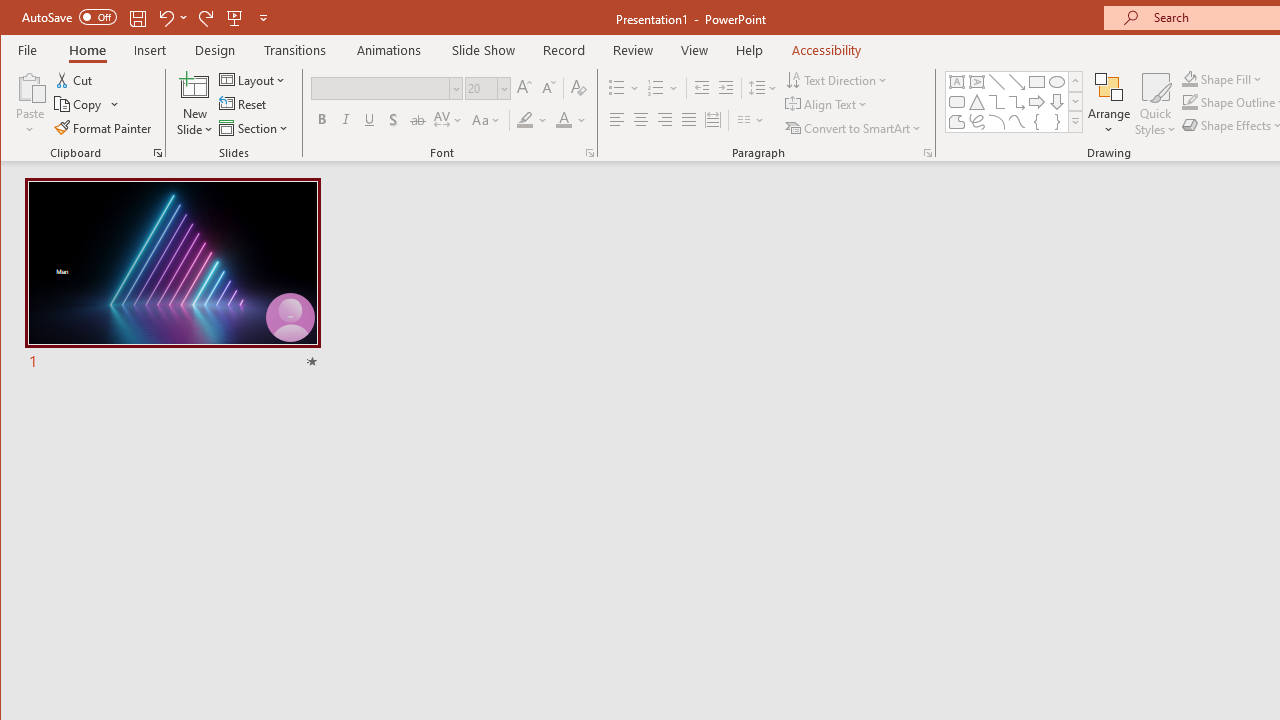 The image size is (1280, 720). I want to click on Convert to SmartArt, so click(855, 128).